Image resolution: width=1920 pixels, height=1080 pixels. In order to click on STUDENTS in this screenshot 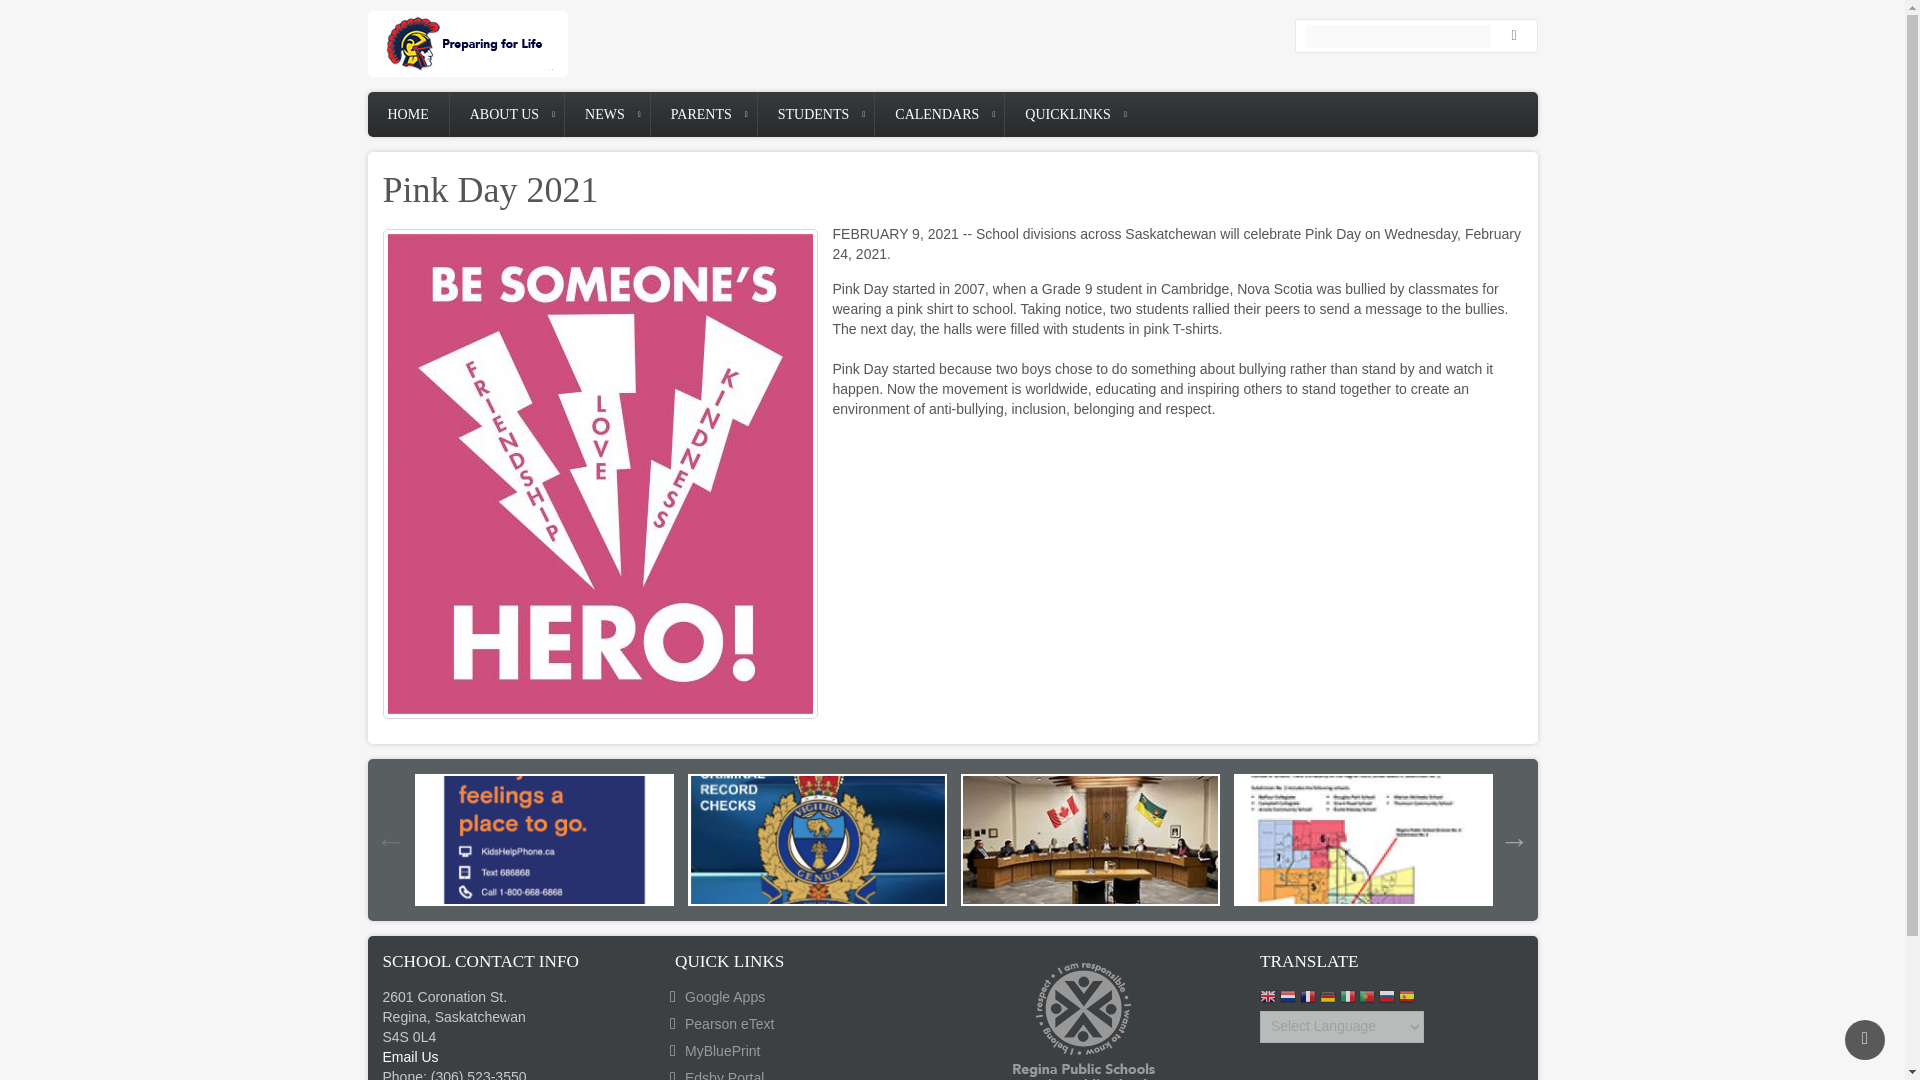, I will do `click(816, 114)`.